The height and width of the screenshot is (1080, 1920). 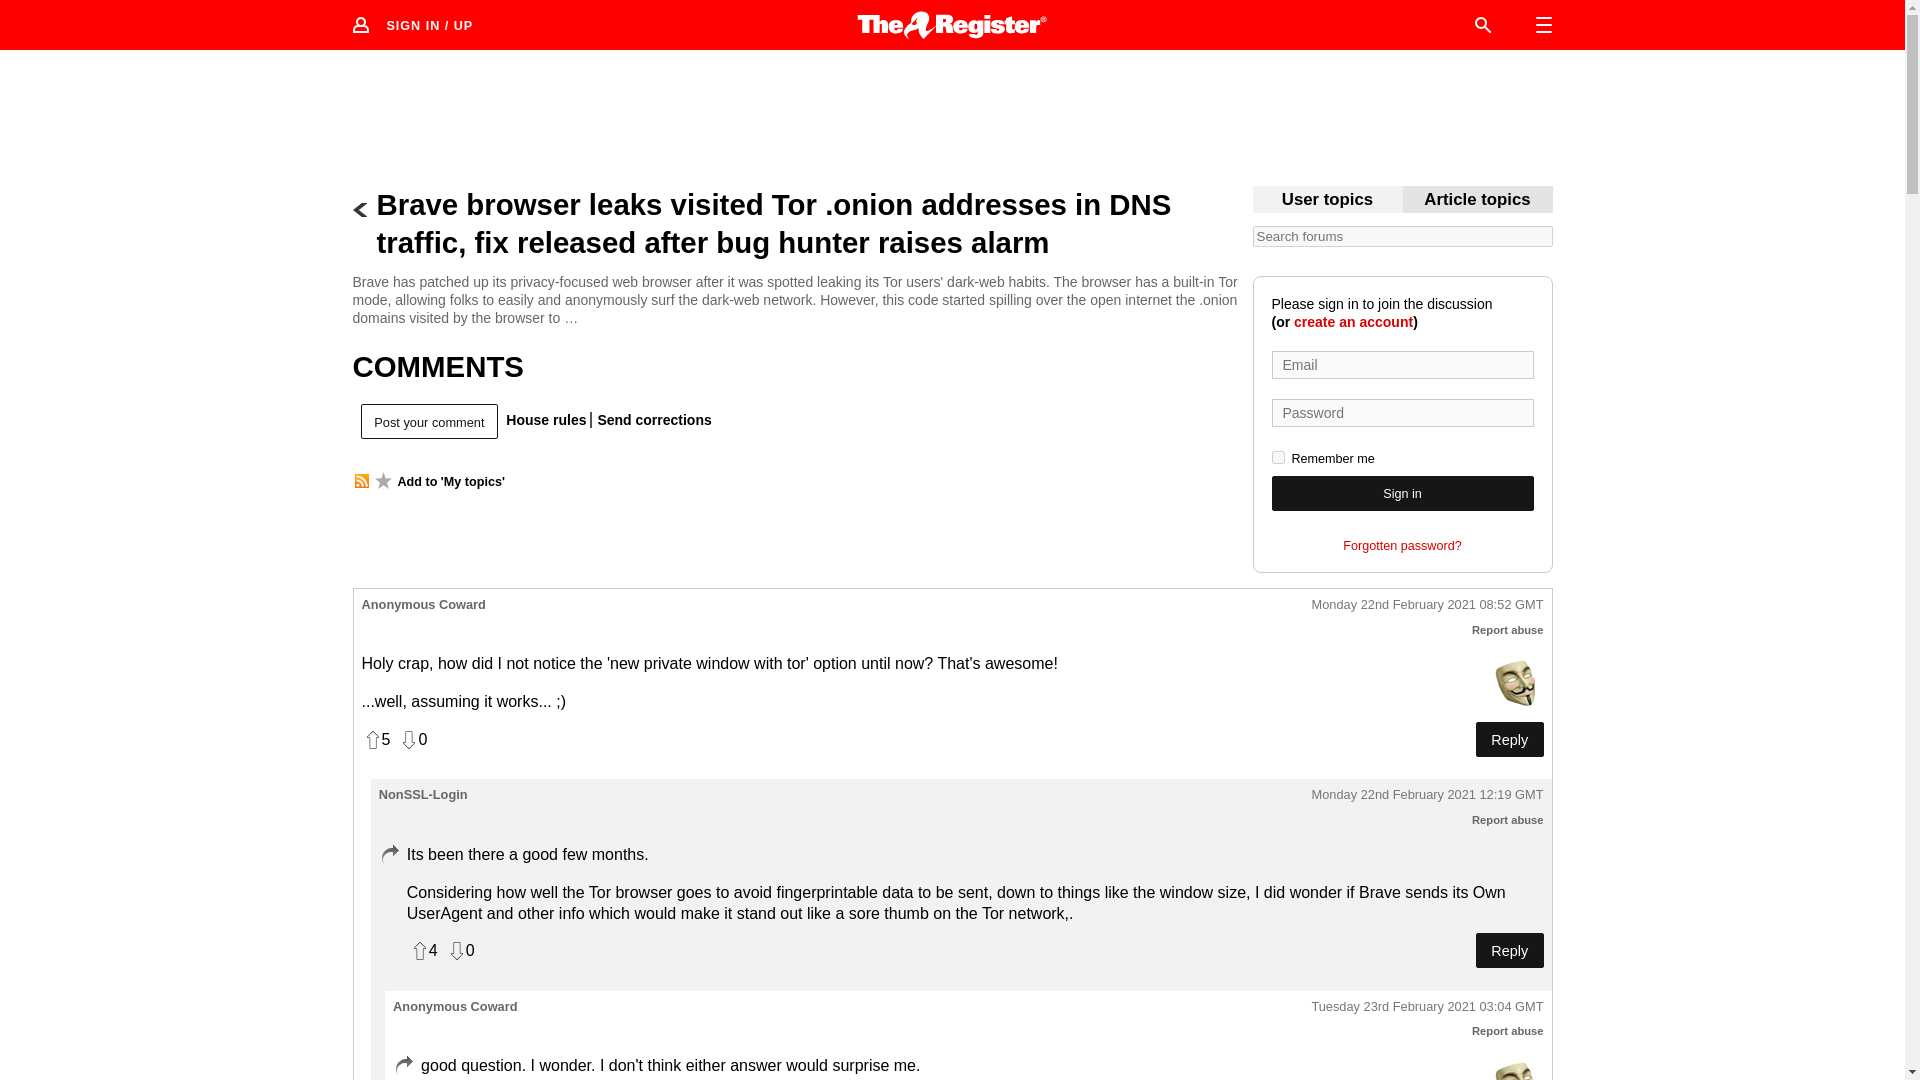 I want to click on Feed of new posts in this topic, so click(x=360, y=481).